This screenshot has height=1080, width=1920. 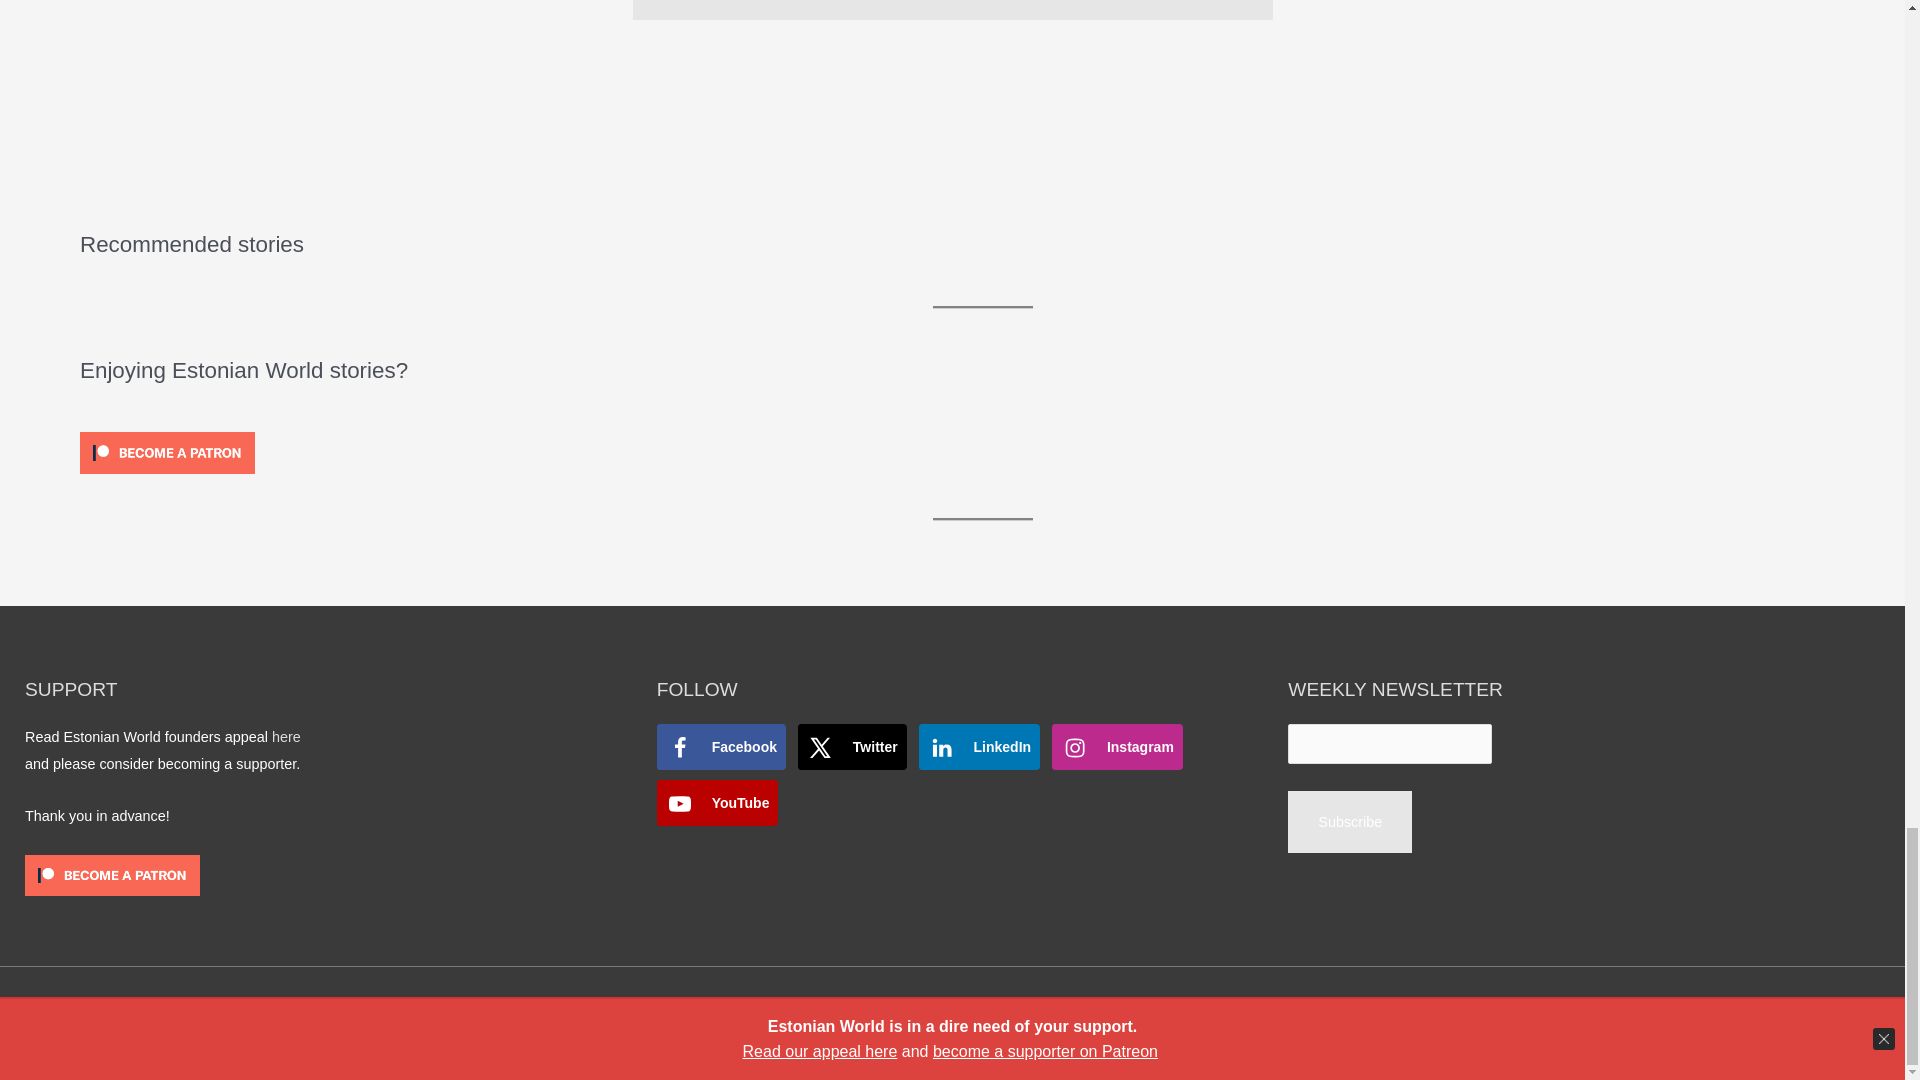 I want to click on Follow on Instagram, so click(x=1117, y=746).